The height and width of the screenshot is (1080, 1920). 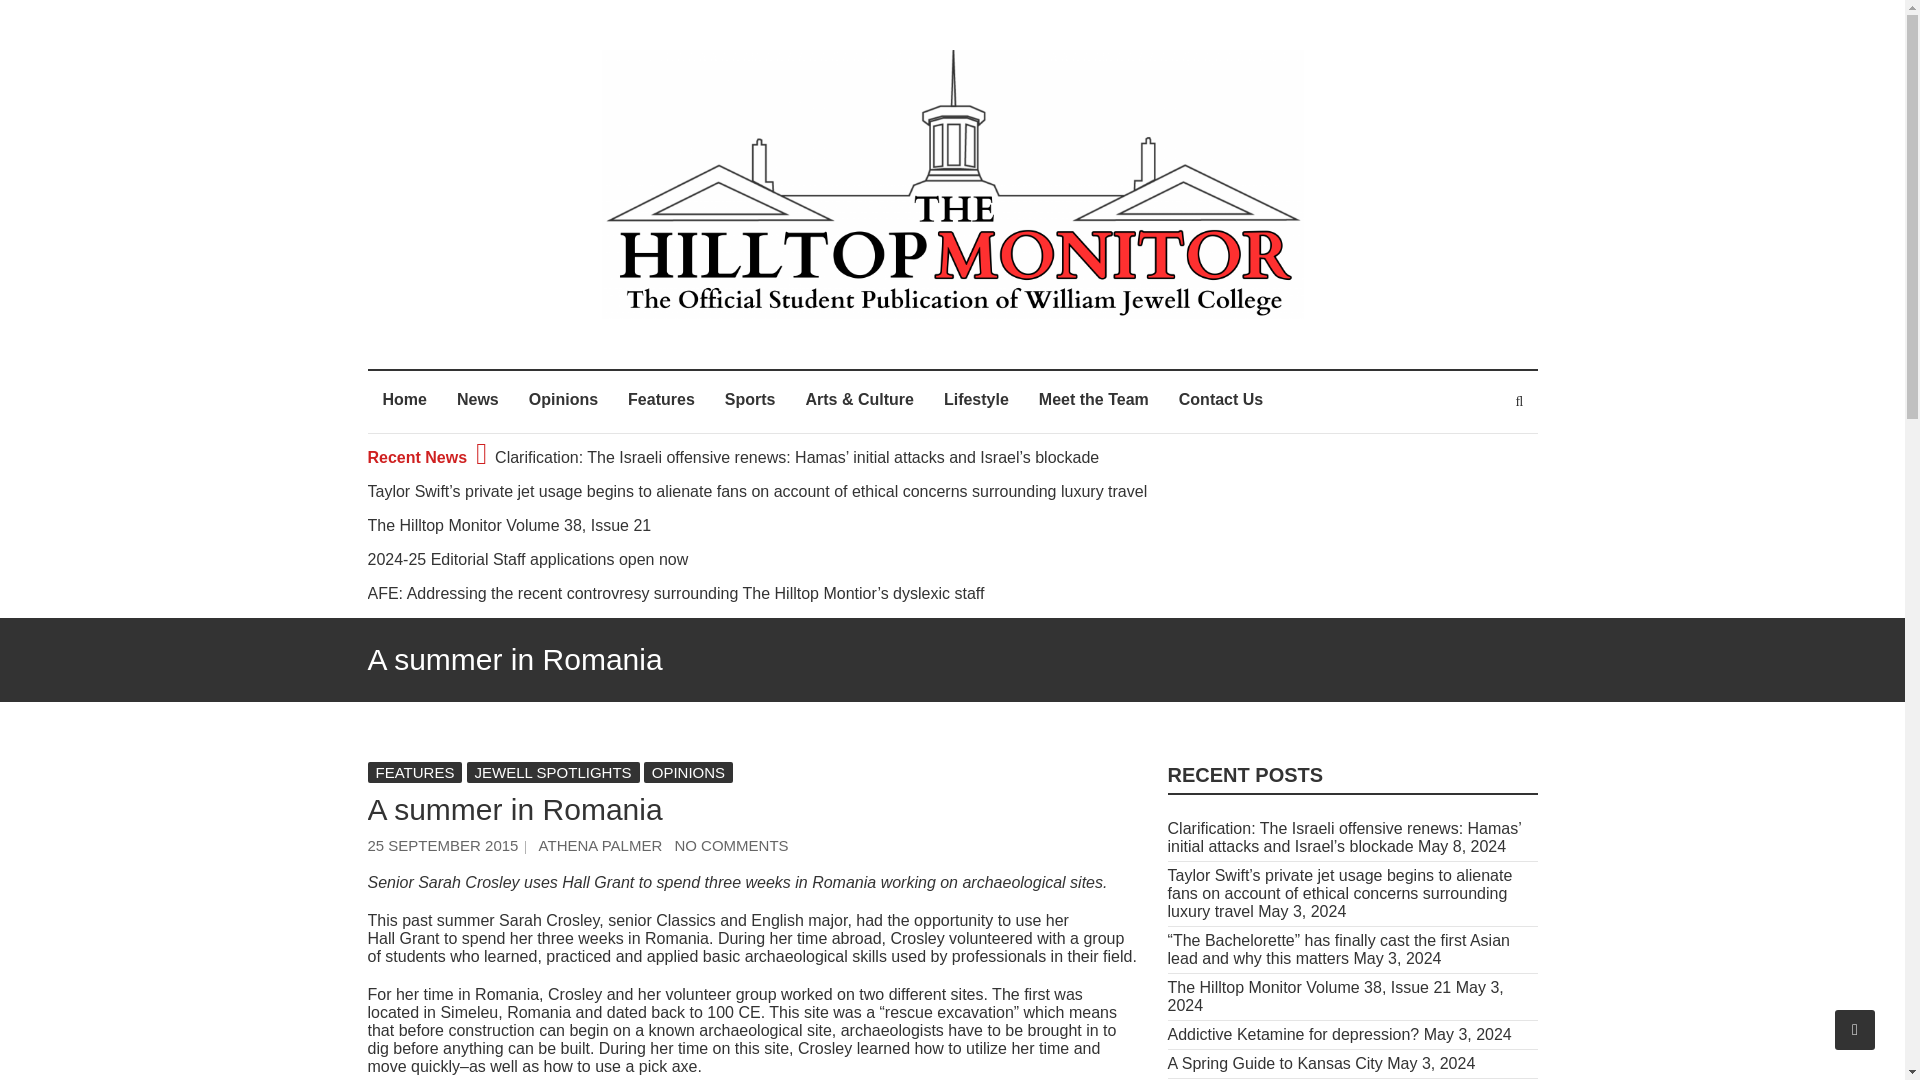 I want to click on A summer in Romania, so click(x=600, y=846).